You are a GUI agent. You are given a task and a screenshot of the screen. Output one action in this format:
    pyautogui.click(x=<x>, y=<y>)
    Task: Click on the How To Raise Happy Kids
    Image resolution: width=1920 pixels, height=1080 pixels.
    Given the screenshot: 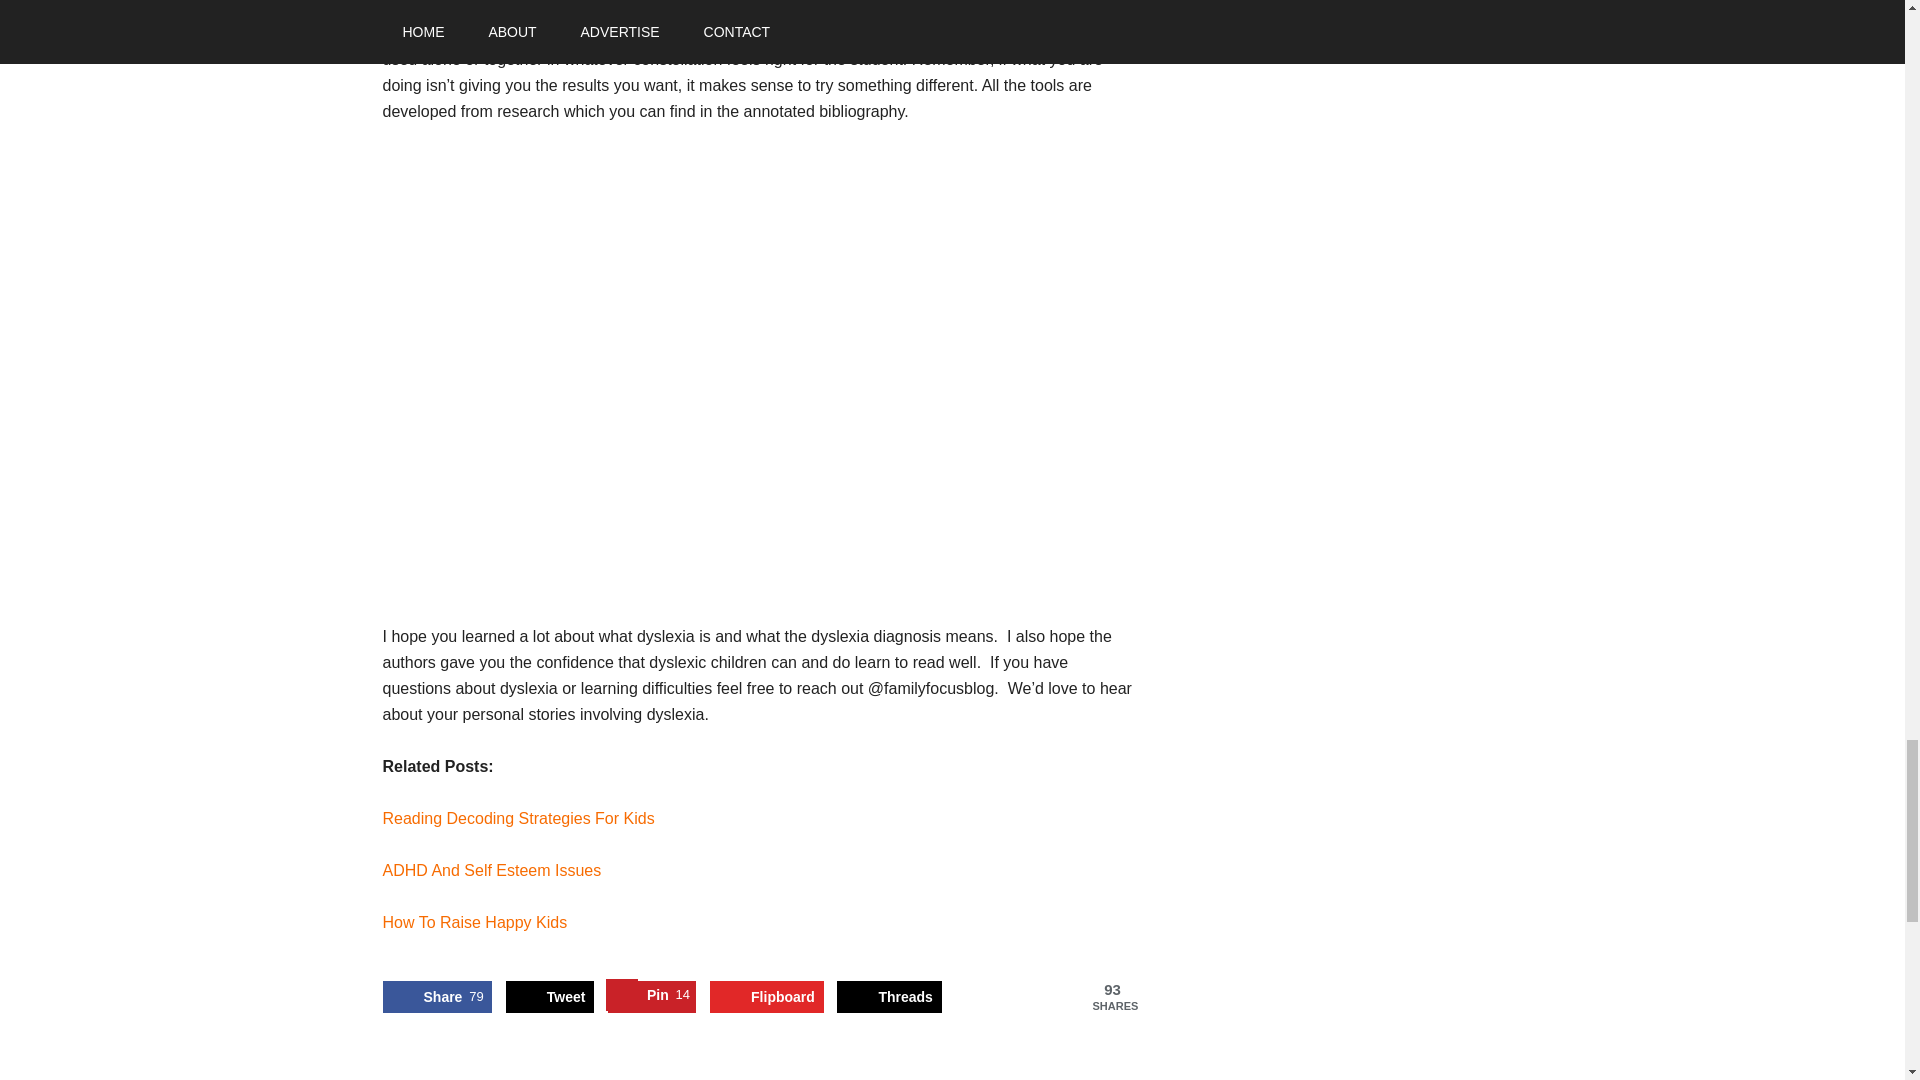 What is the action you would take?
    pyautogui.click(x=474, y=922)
    